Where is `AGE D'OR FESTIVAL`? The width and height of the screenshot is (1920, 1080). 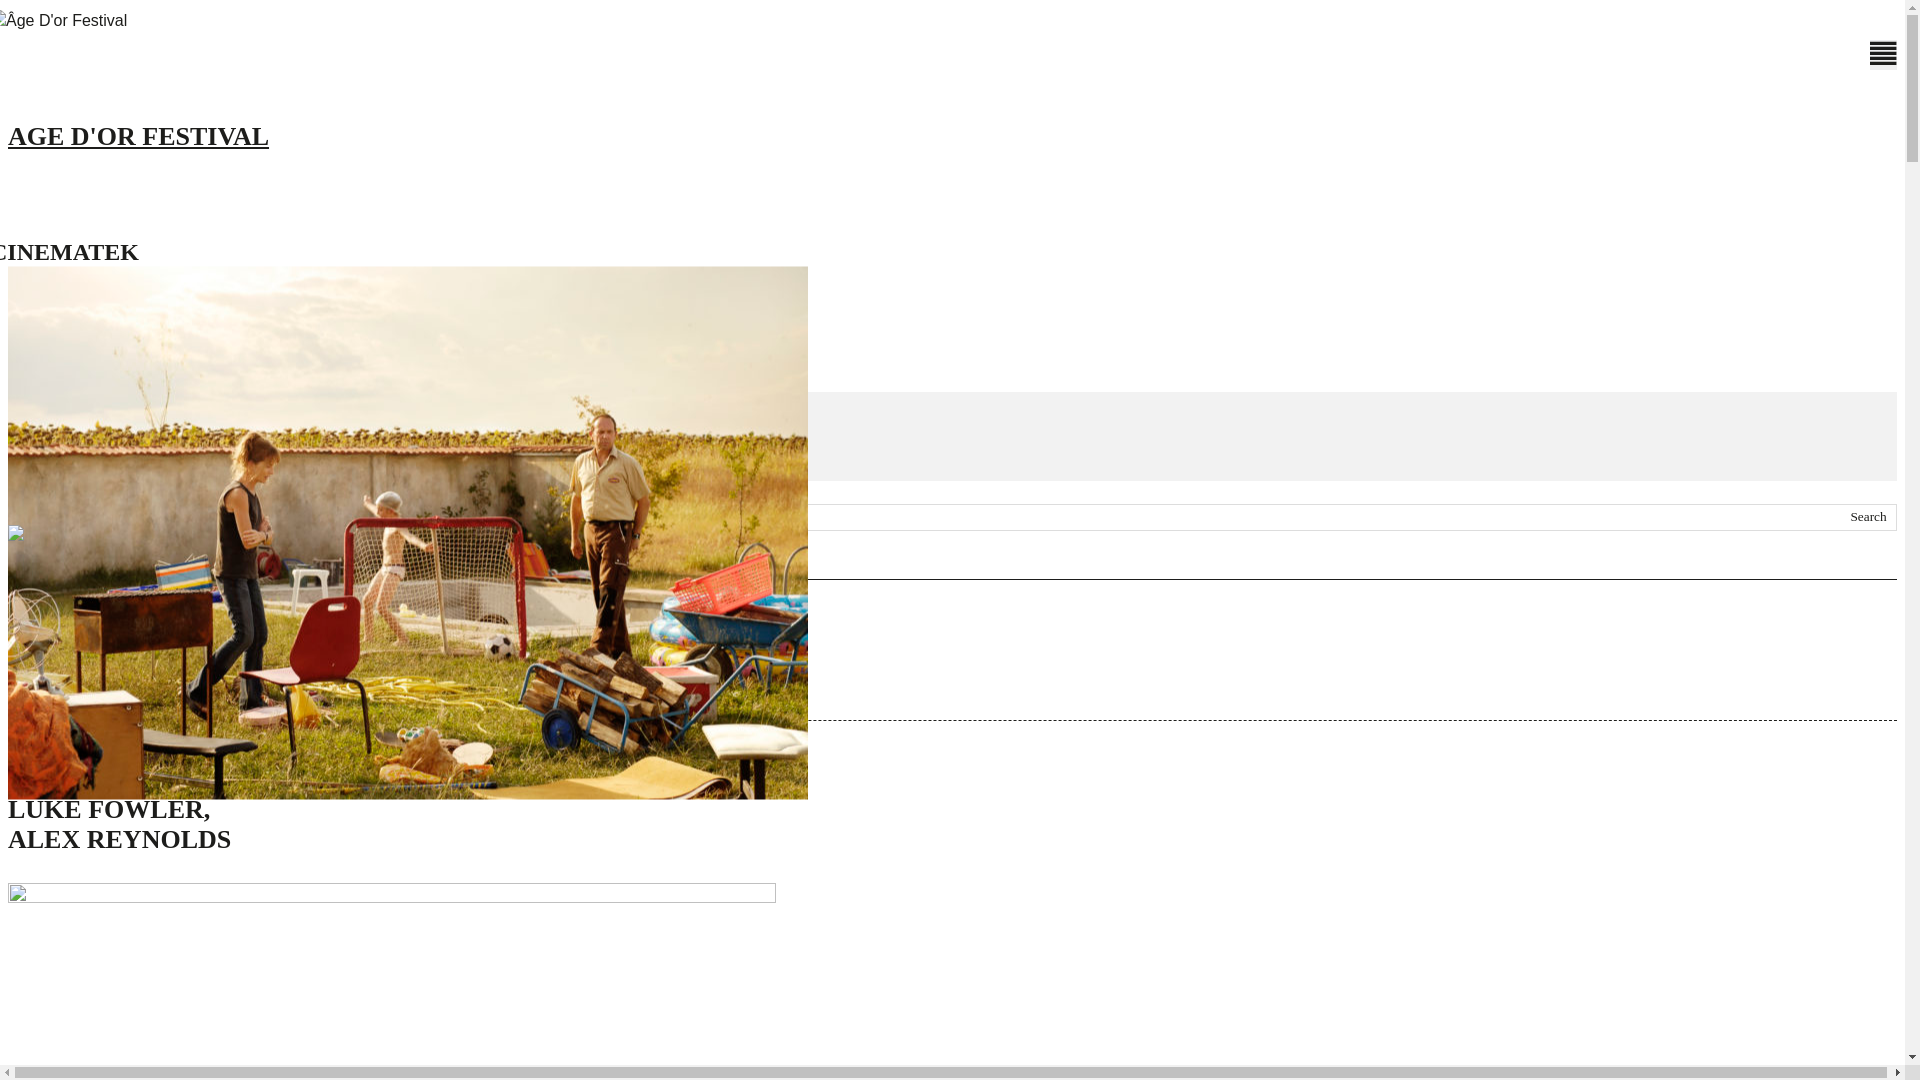
AGE D'OR FESTIVAL is located at coordinates (952, 97).